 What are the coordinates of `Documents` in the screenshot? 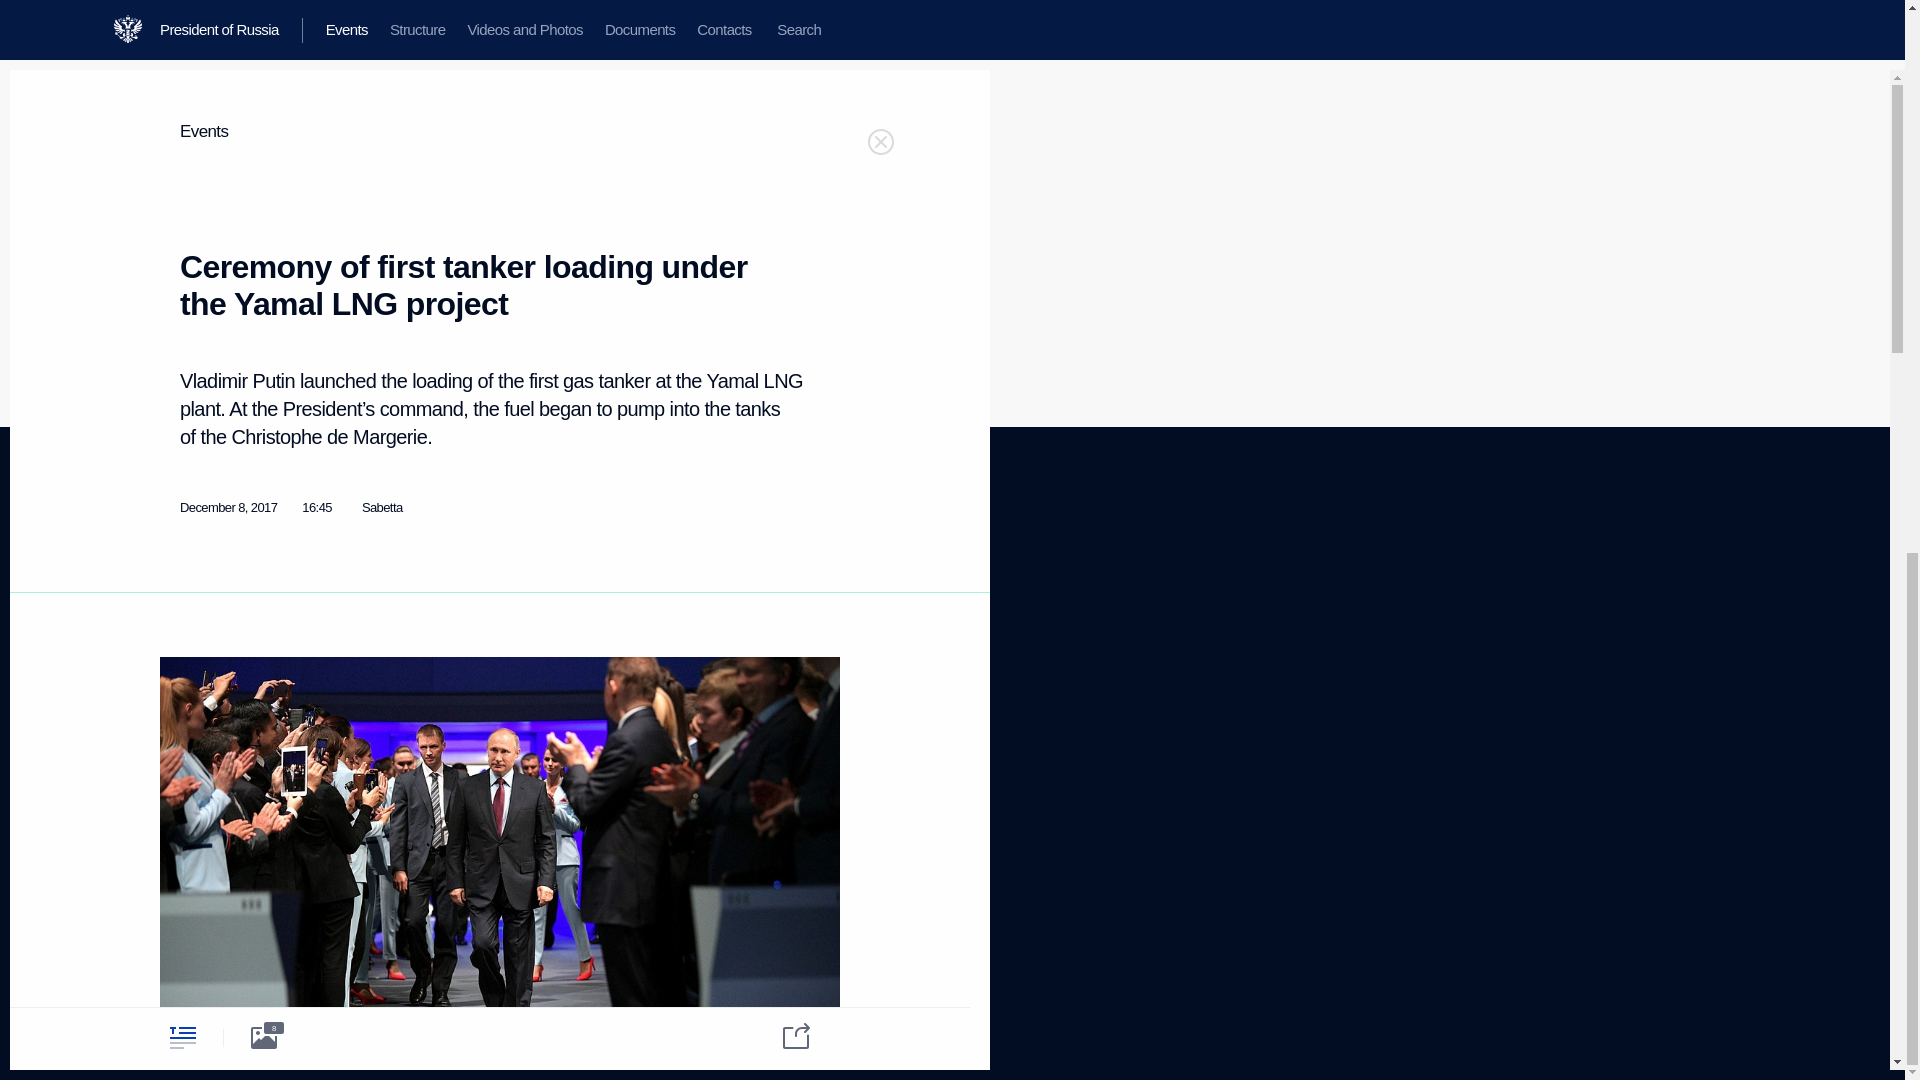 It's located at (190, 656).